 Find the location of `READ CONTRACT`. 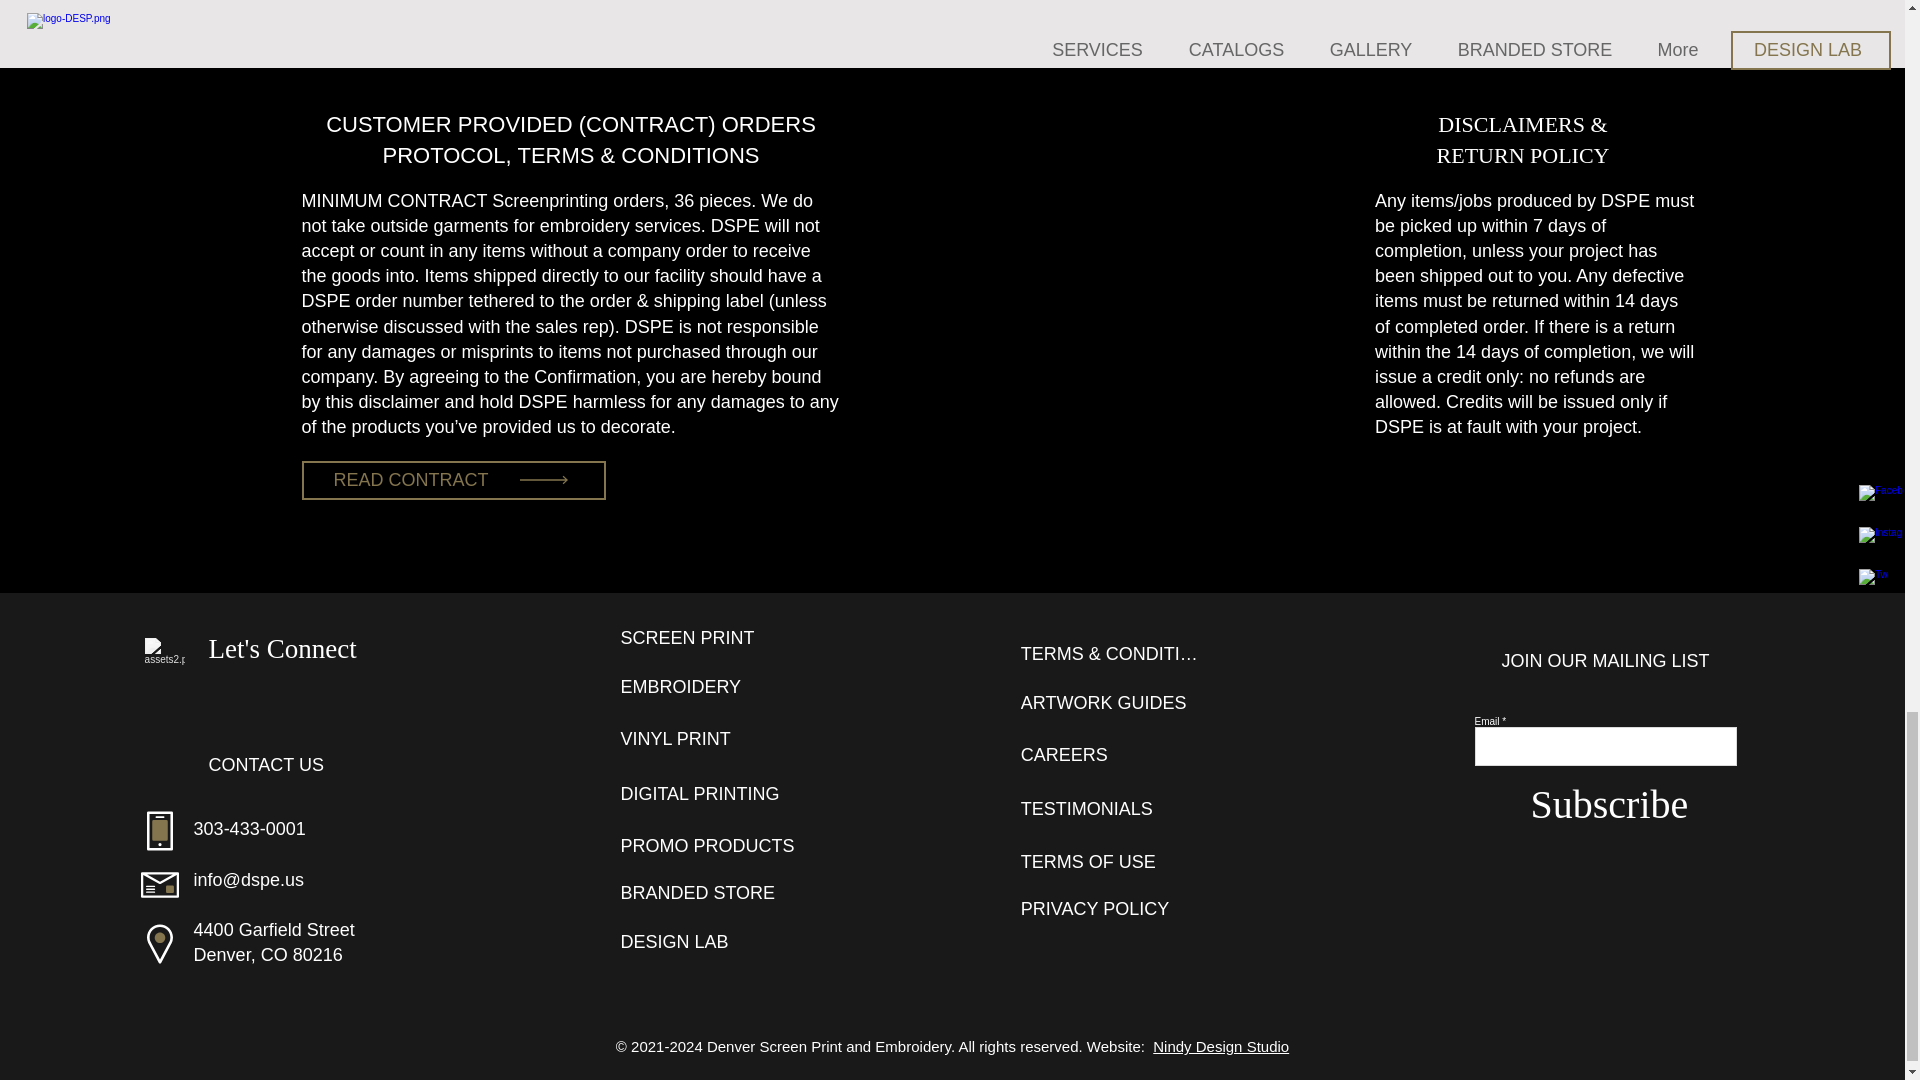

READ CONTRACT is located at coordinates (454, 480).